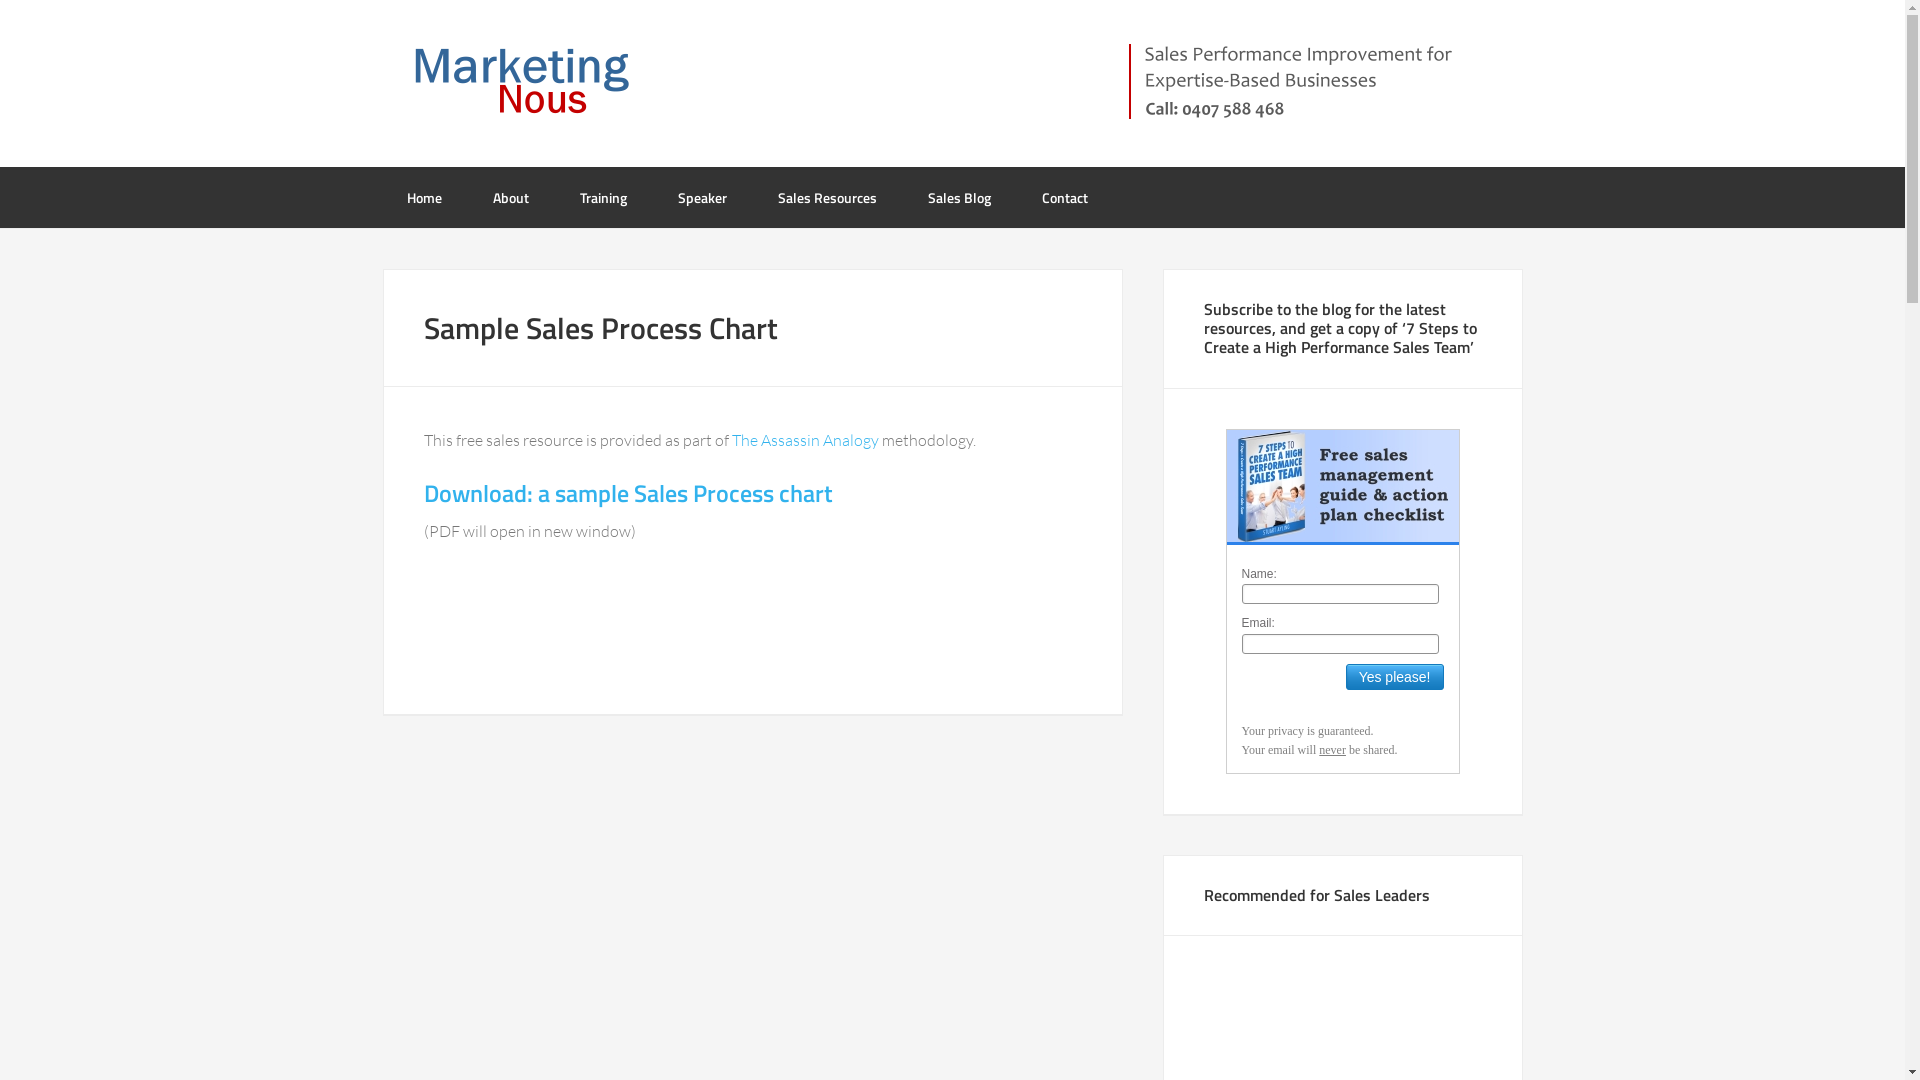 The image size is (1920, 1080). What do you see at coordinates (542, 80) in the screenshot?
I see `Marketing Nous` at bounding box center [542, 80].